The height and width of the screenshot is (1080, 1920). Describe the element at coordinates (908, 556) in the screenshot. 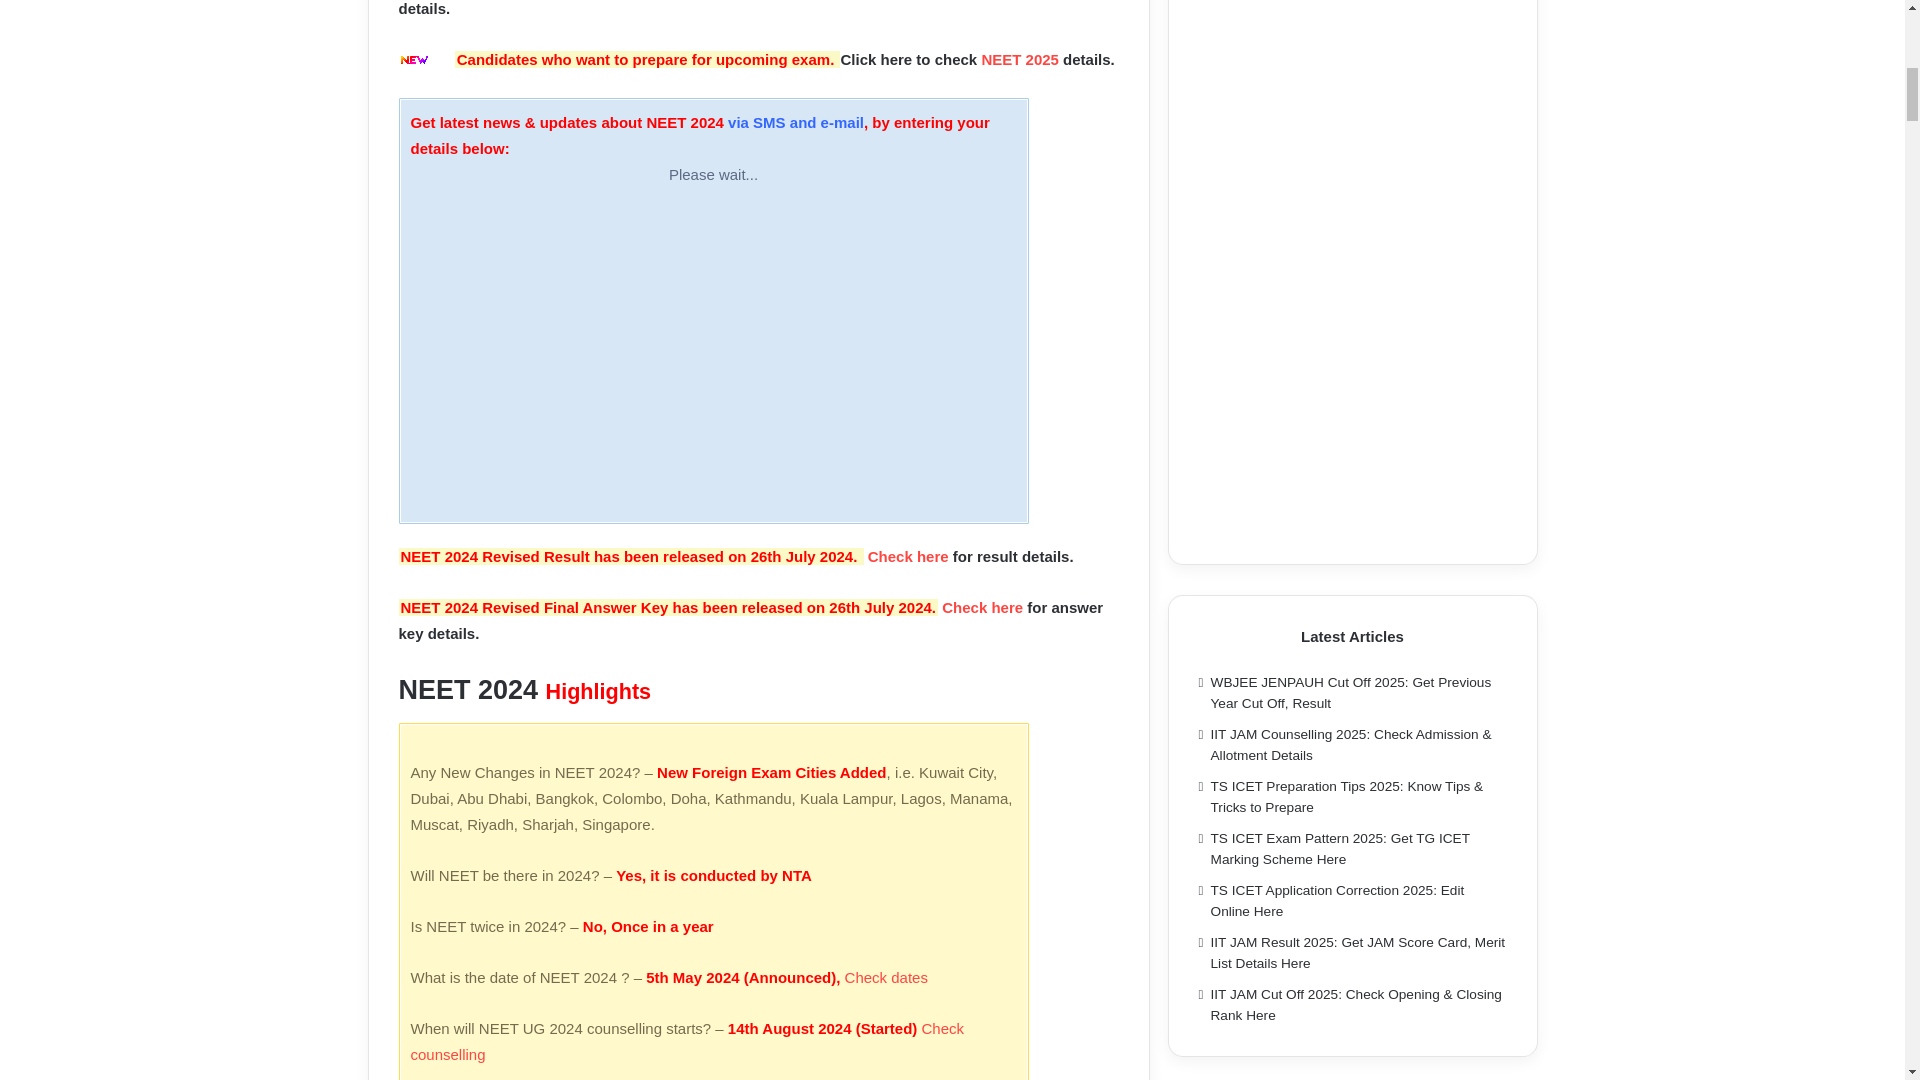

I see `Check here` at that location.